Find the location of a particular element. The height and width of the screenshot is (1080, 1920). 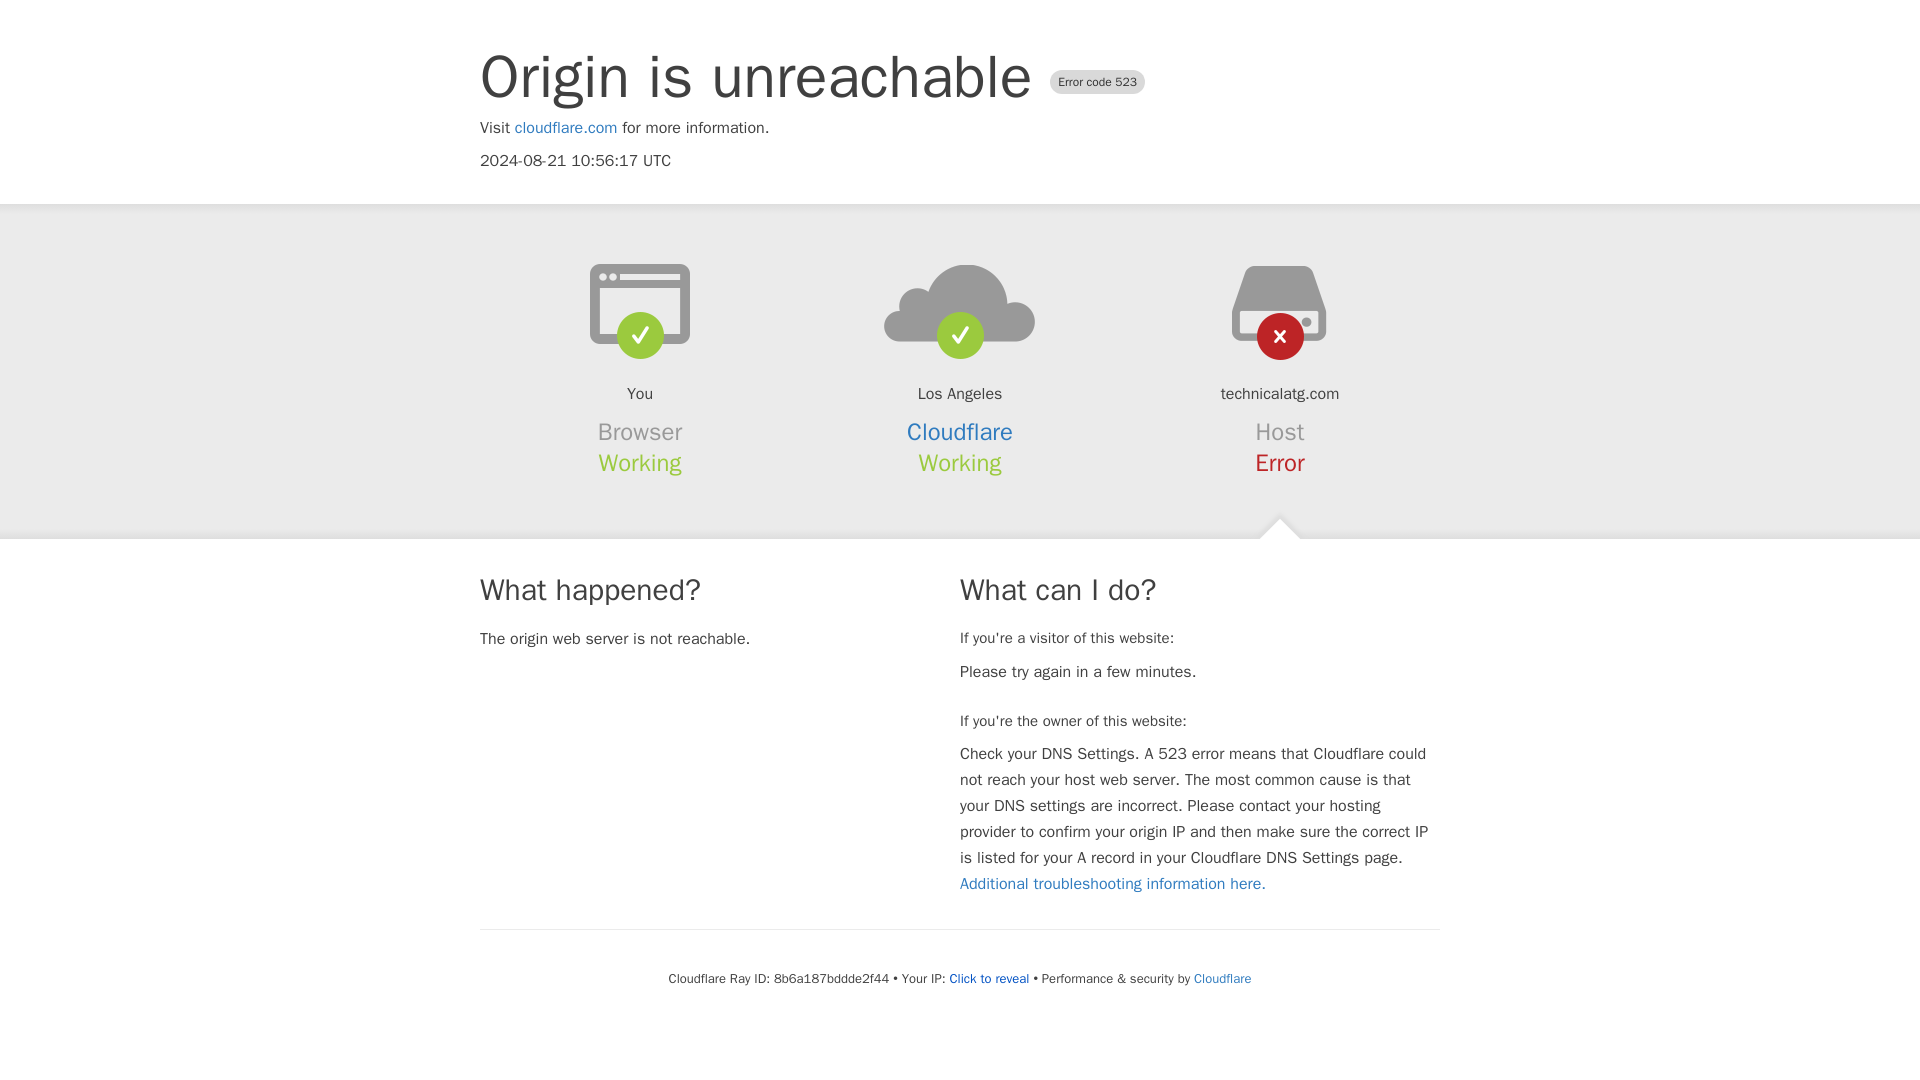

Click to reveal is located at coordinates (990, 978).